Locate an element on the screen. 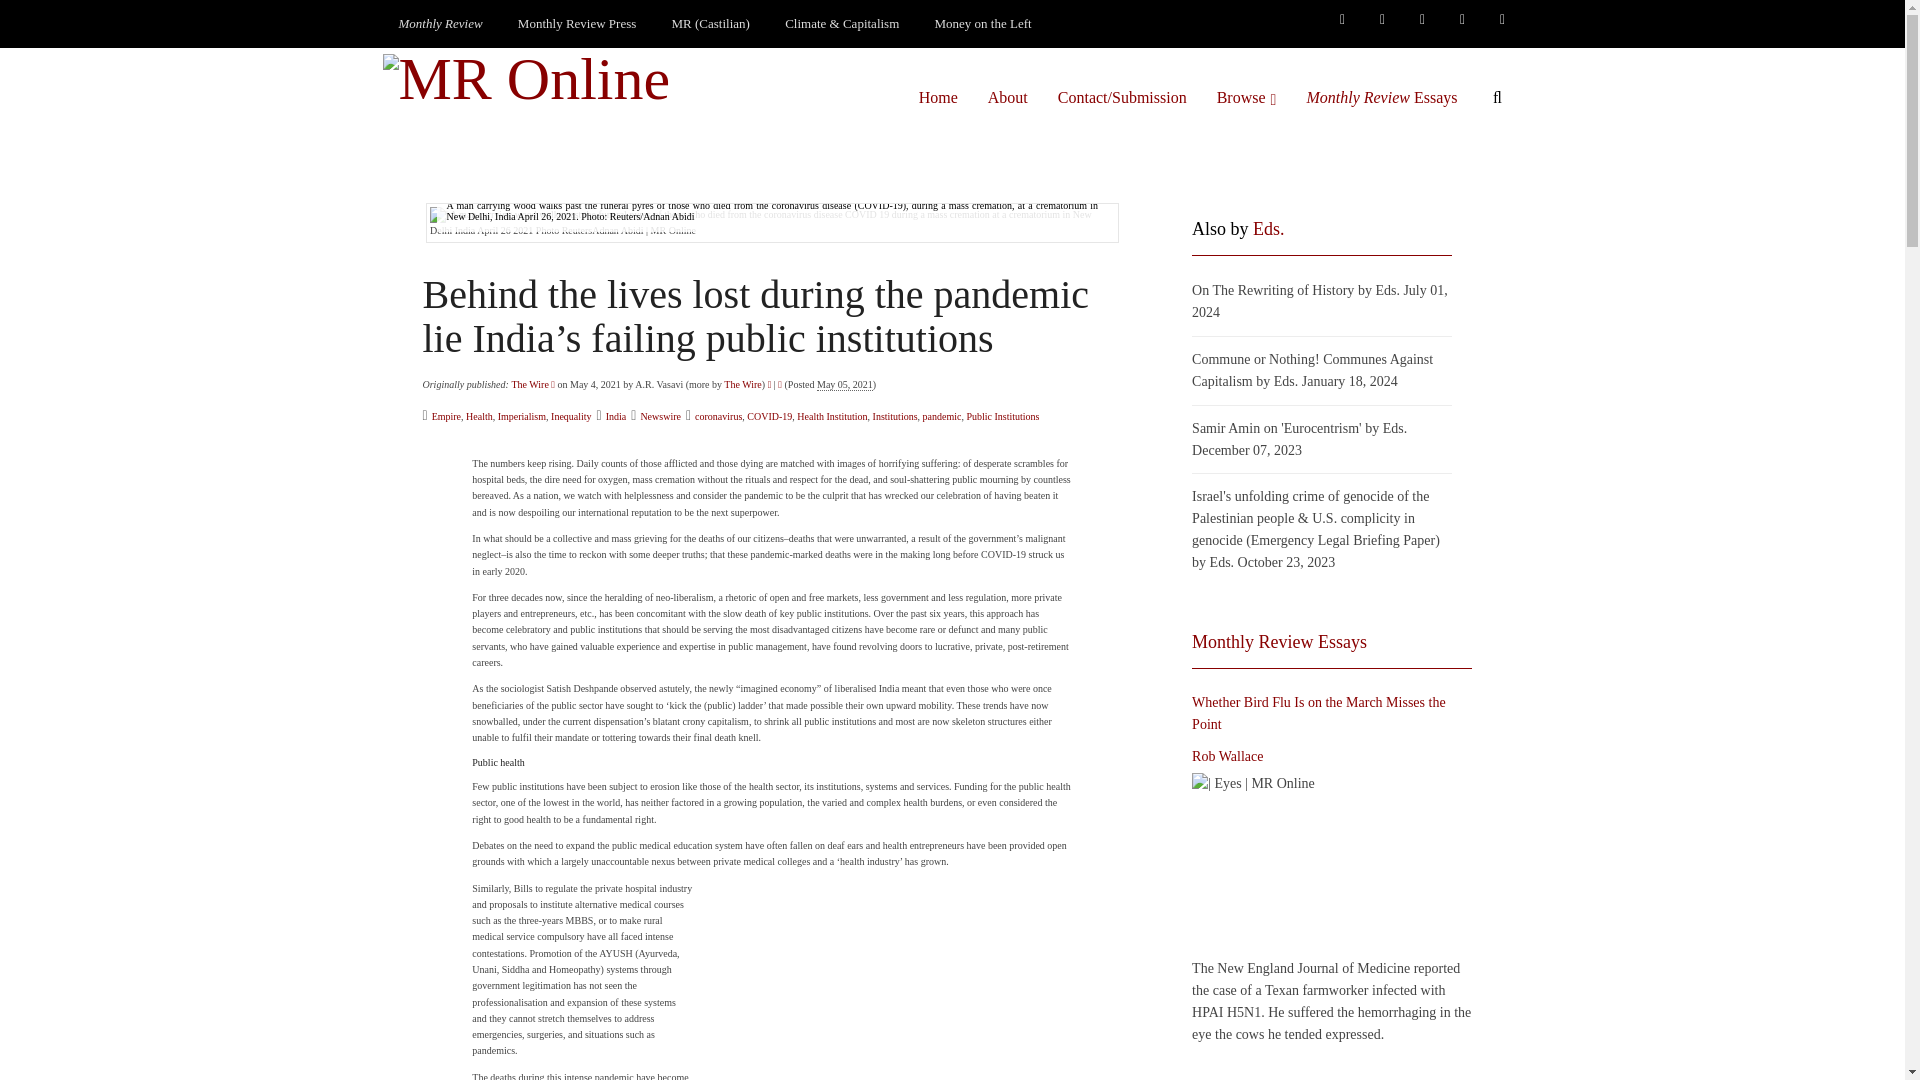 The image size is (1920, 1080). Monthly Review is located at coordinates (440, 24).